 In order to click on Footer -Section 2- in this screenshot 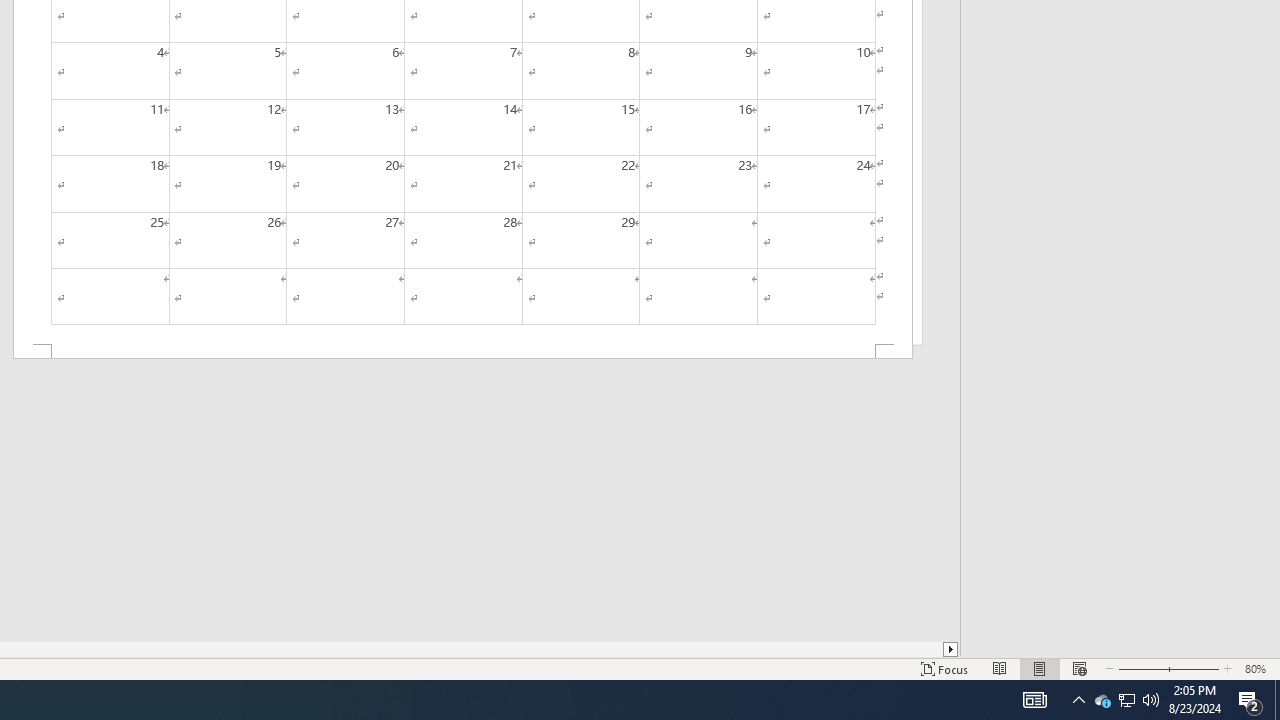, I will do `click(462, 352)`.